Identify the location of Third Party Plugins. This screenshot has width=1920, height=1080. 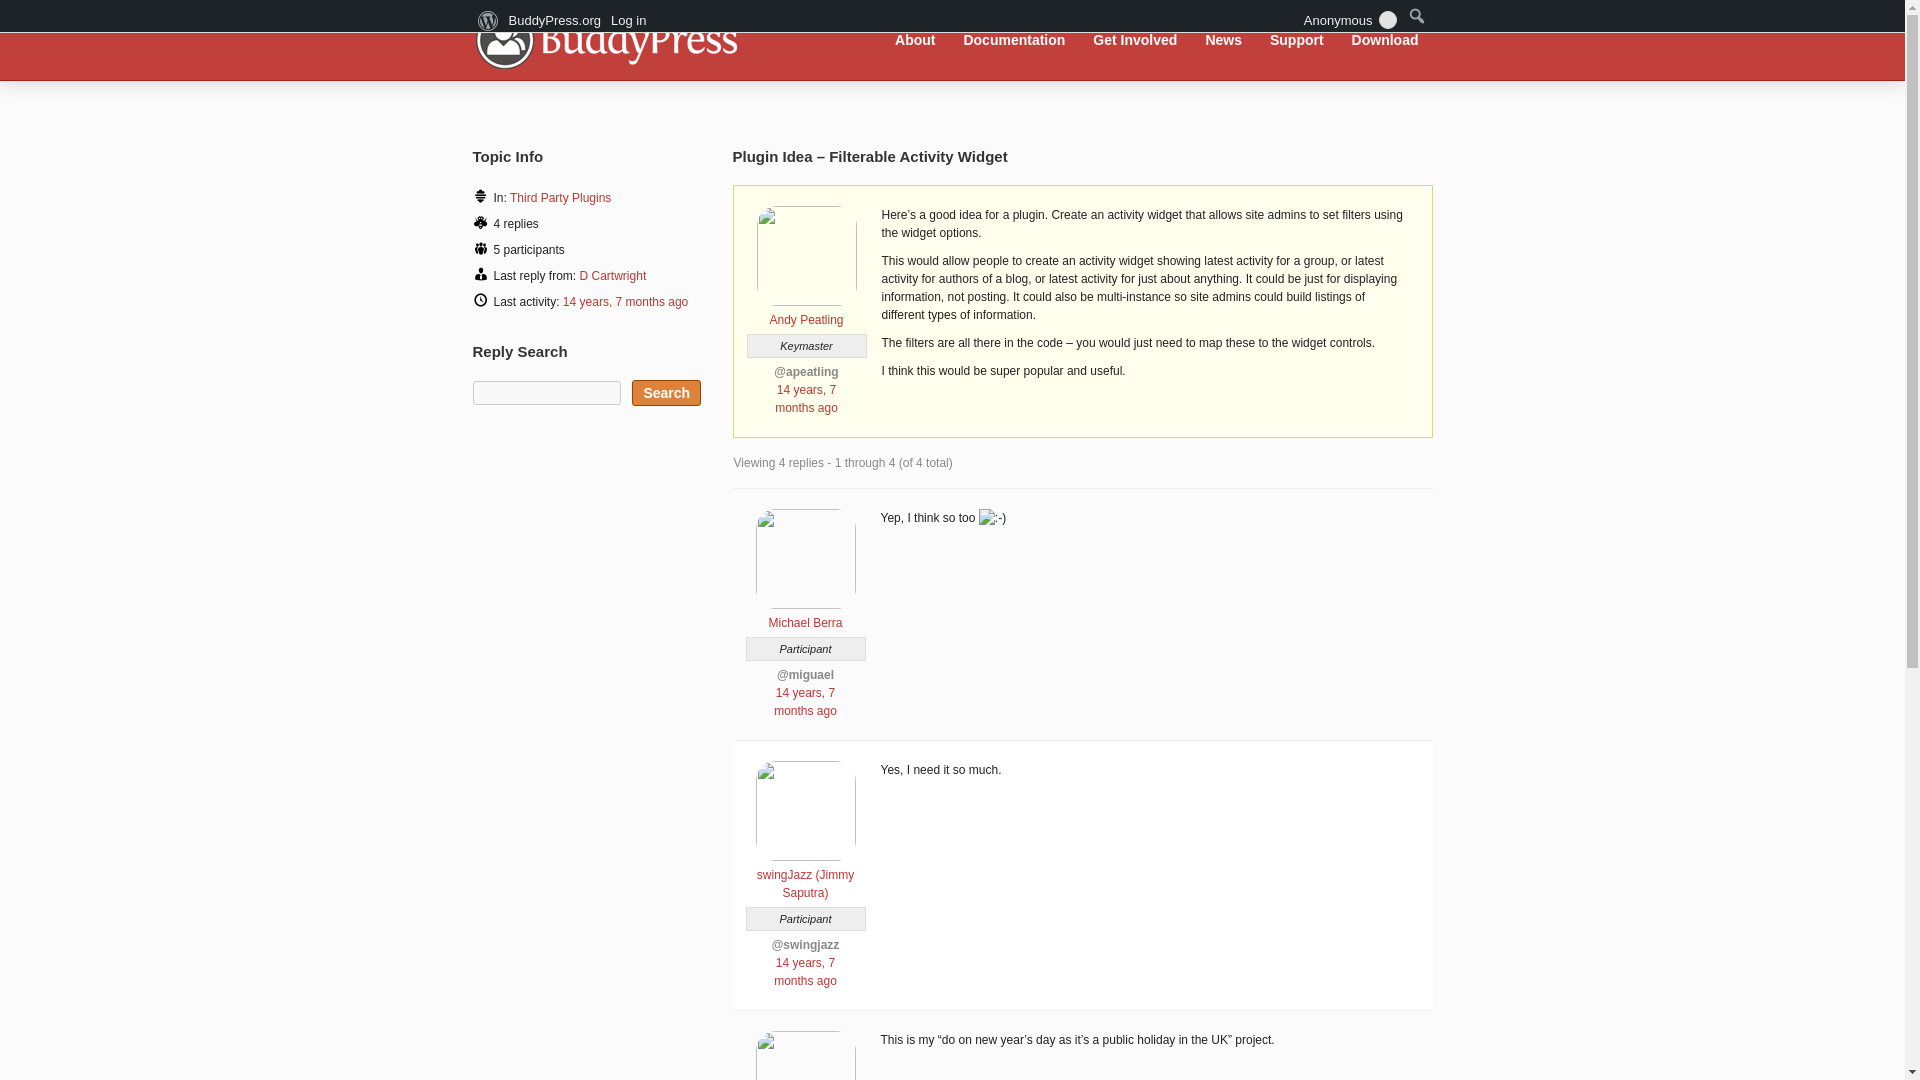
(560, 198).